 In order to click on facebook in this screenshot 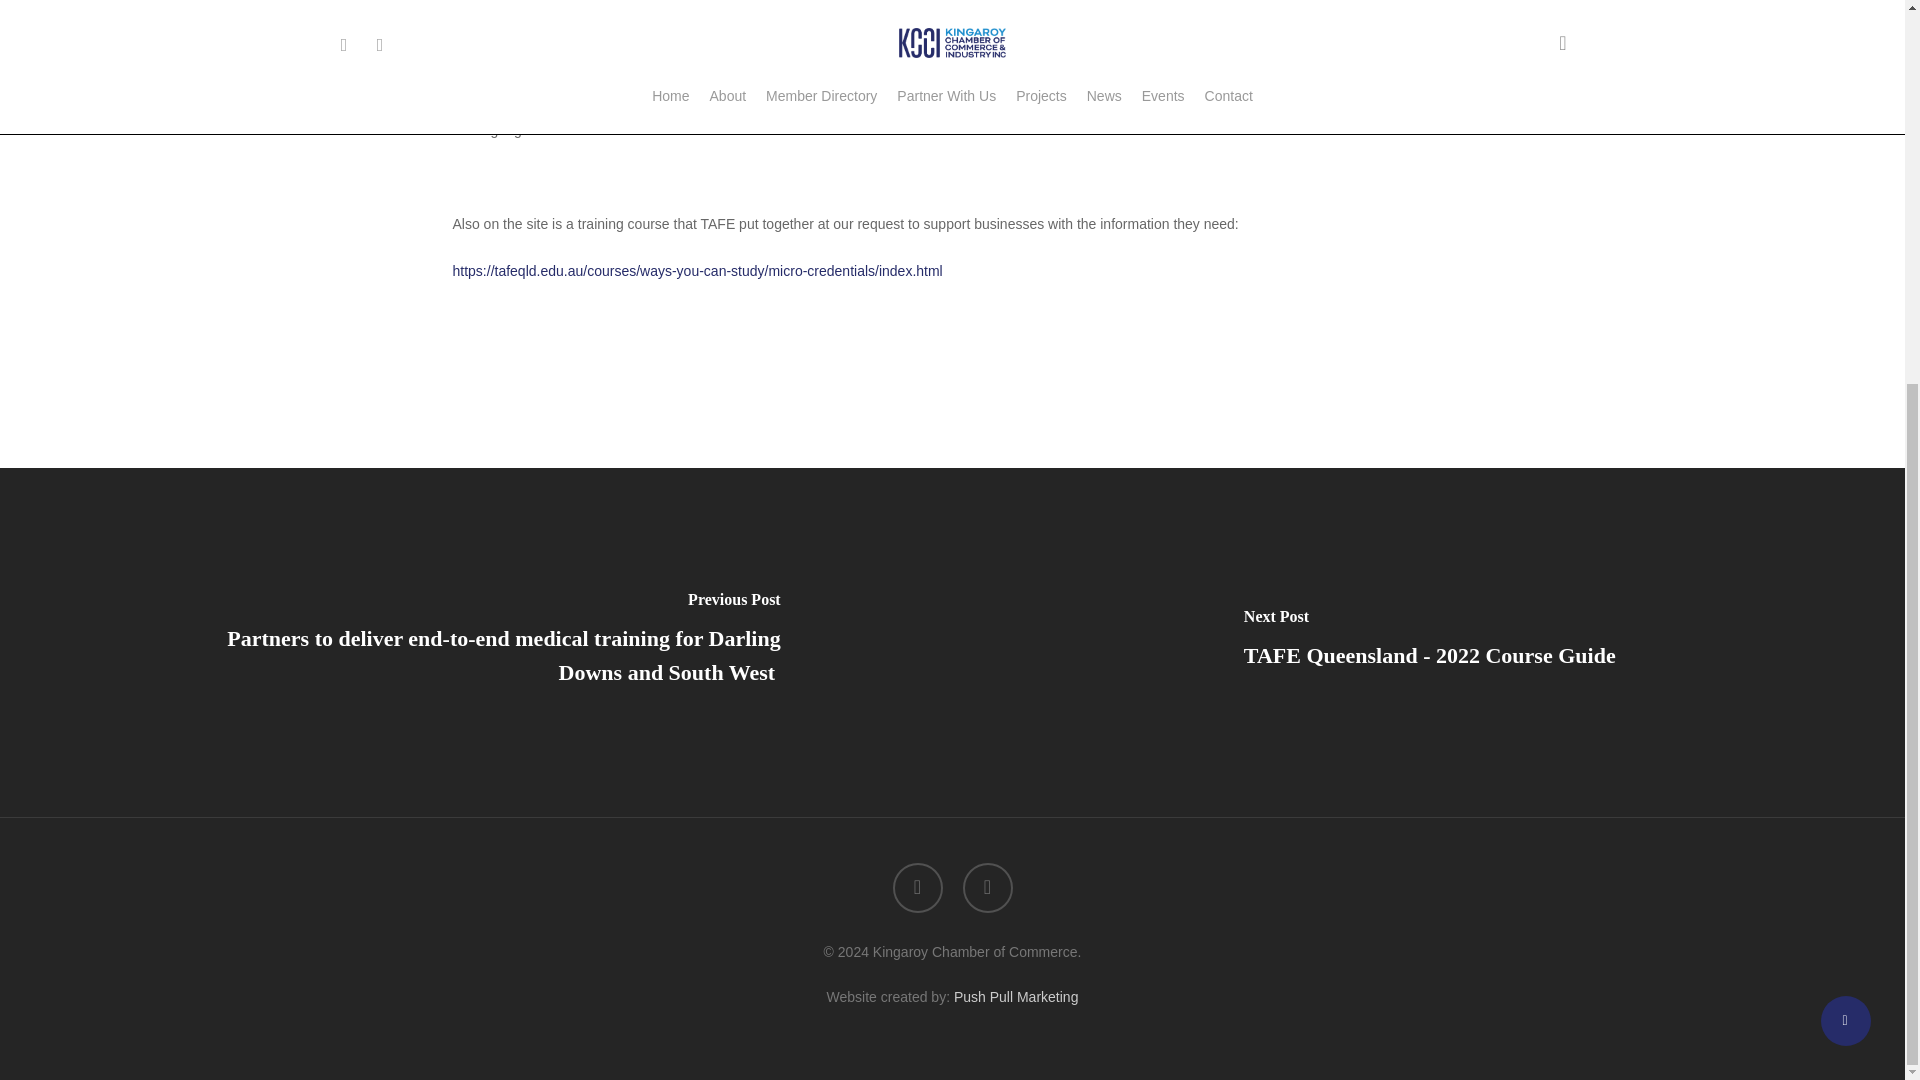, I will do `click(917, 887)`.